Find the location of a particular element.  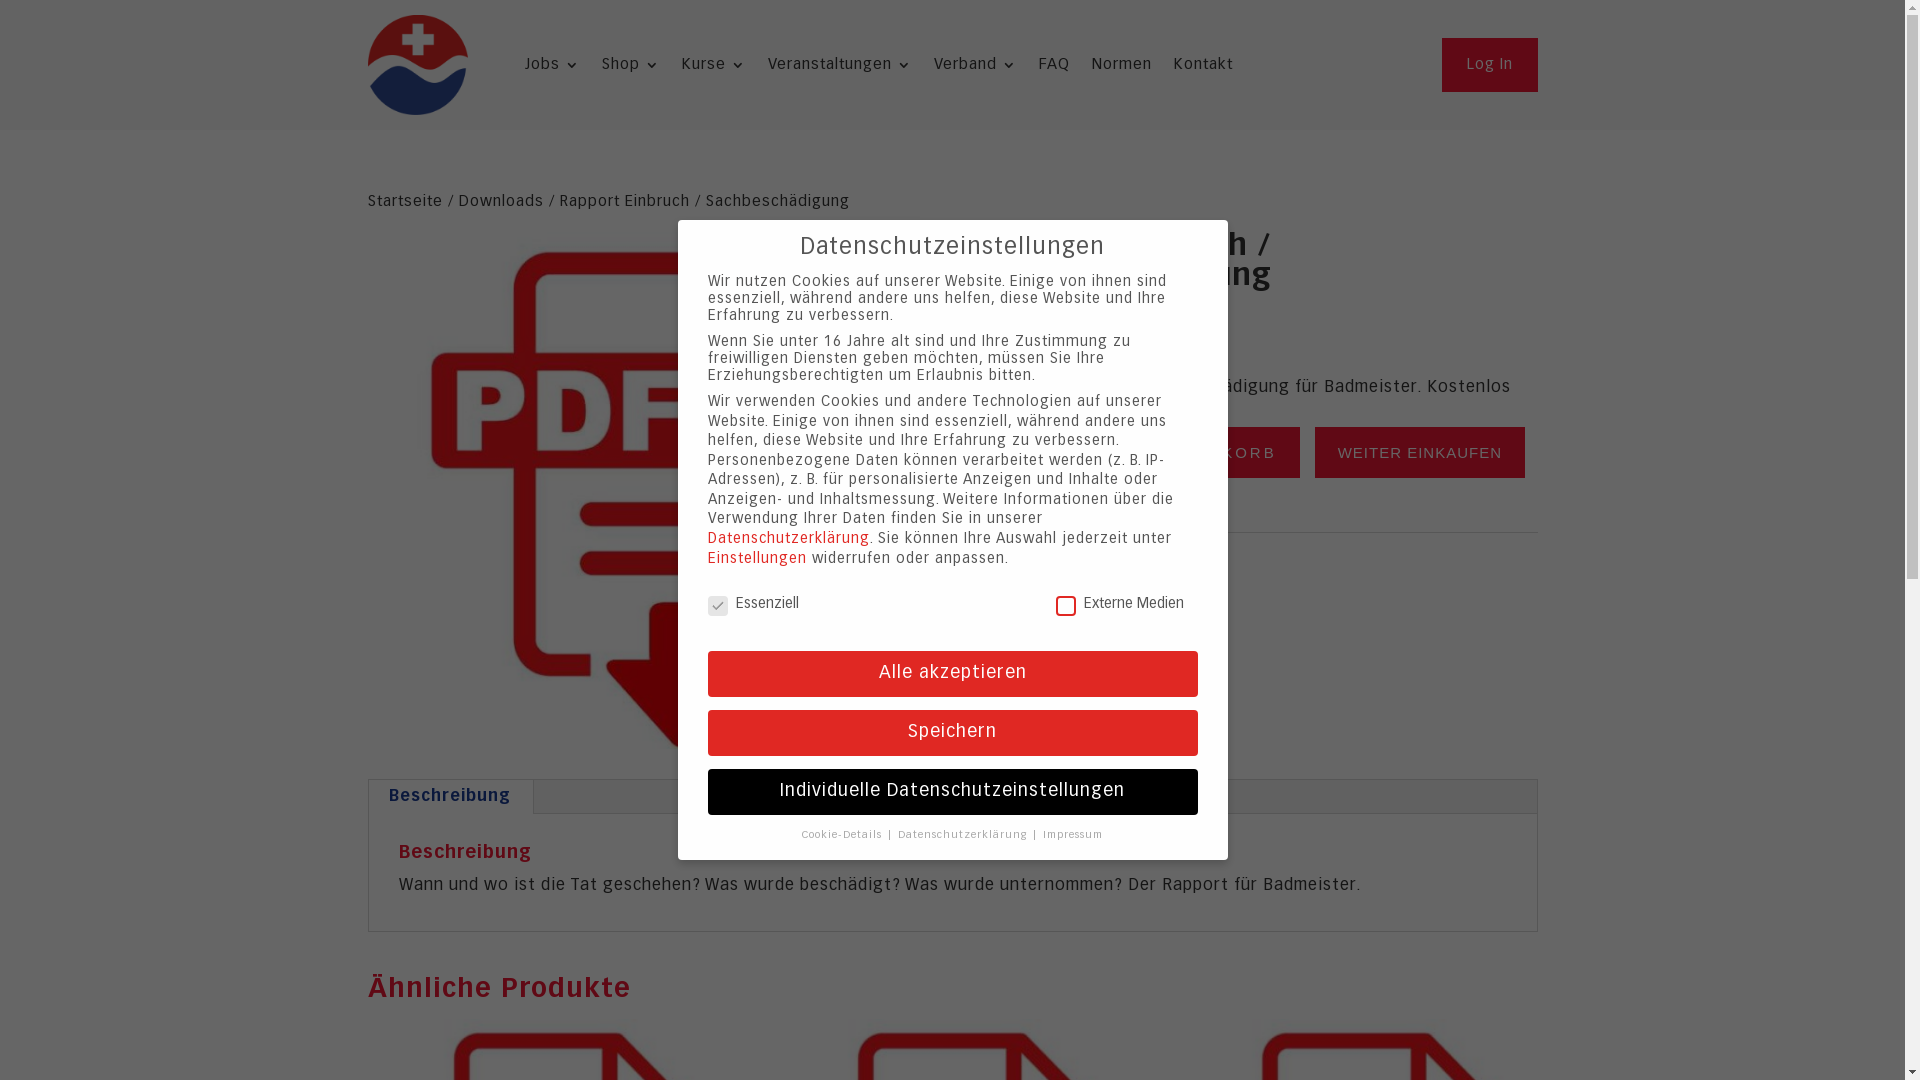

Downloads is located at coordinates (1096, 553).